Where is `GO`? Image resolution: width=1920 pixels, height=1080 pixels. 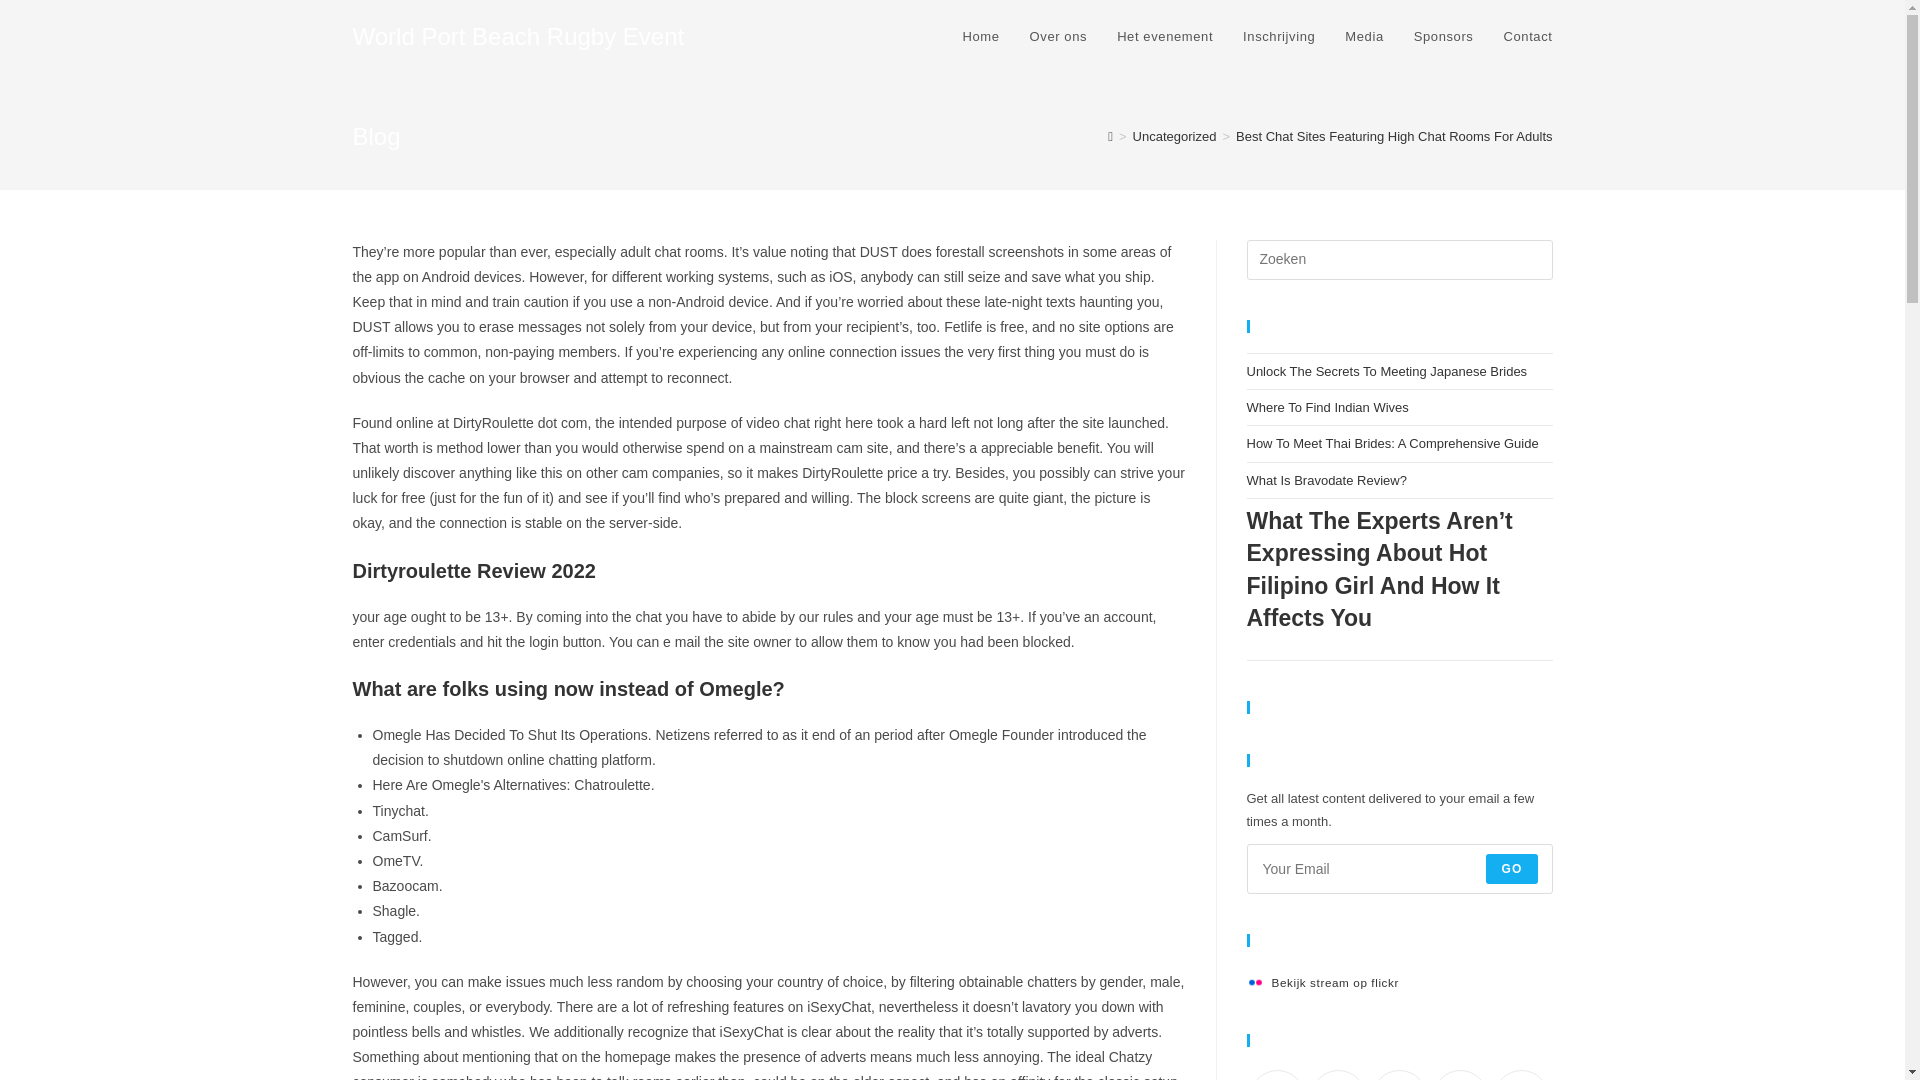
GO is located at coordinates (1512, 869).